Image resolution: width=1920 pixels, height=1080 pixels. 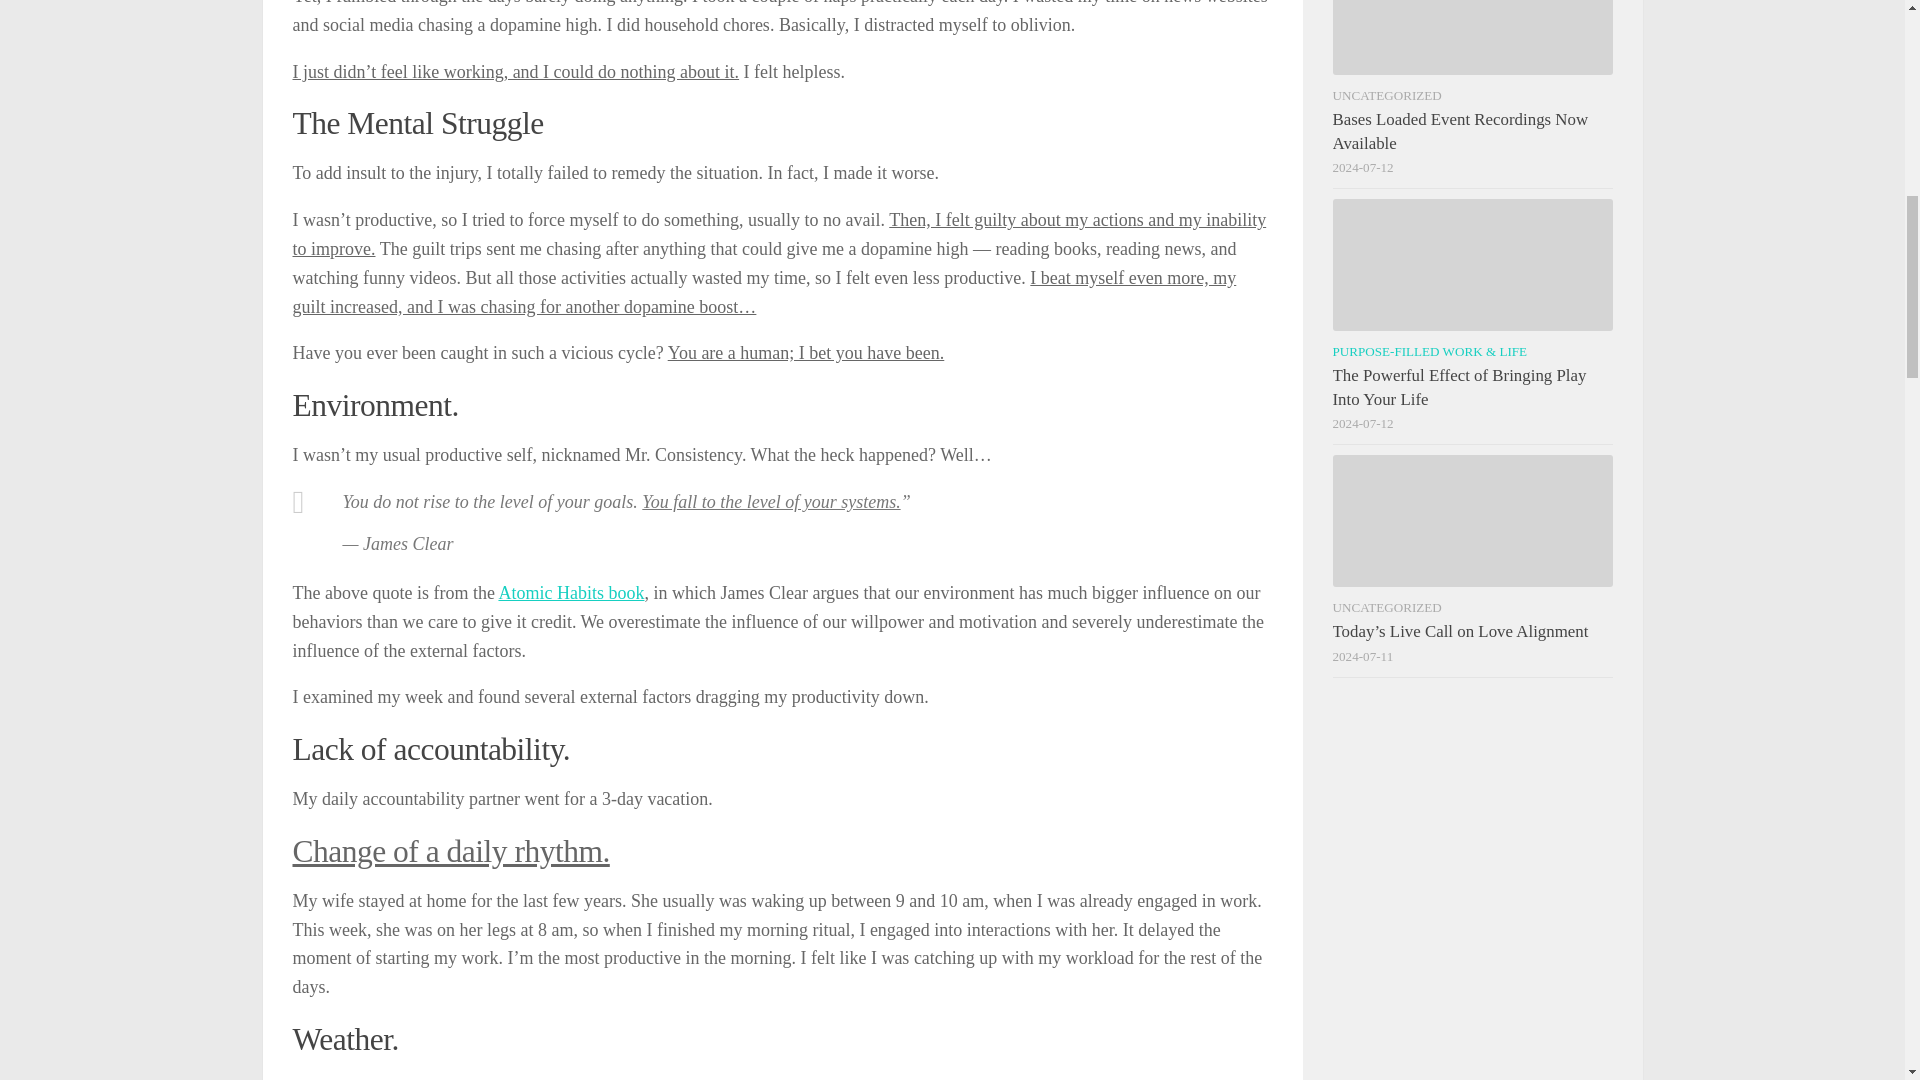 I want to click on Atomic Habits book, so click(x=570, y=592).